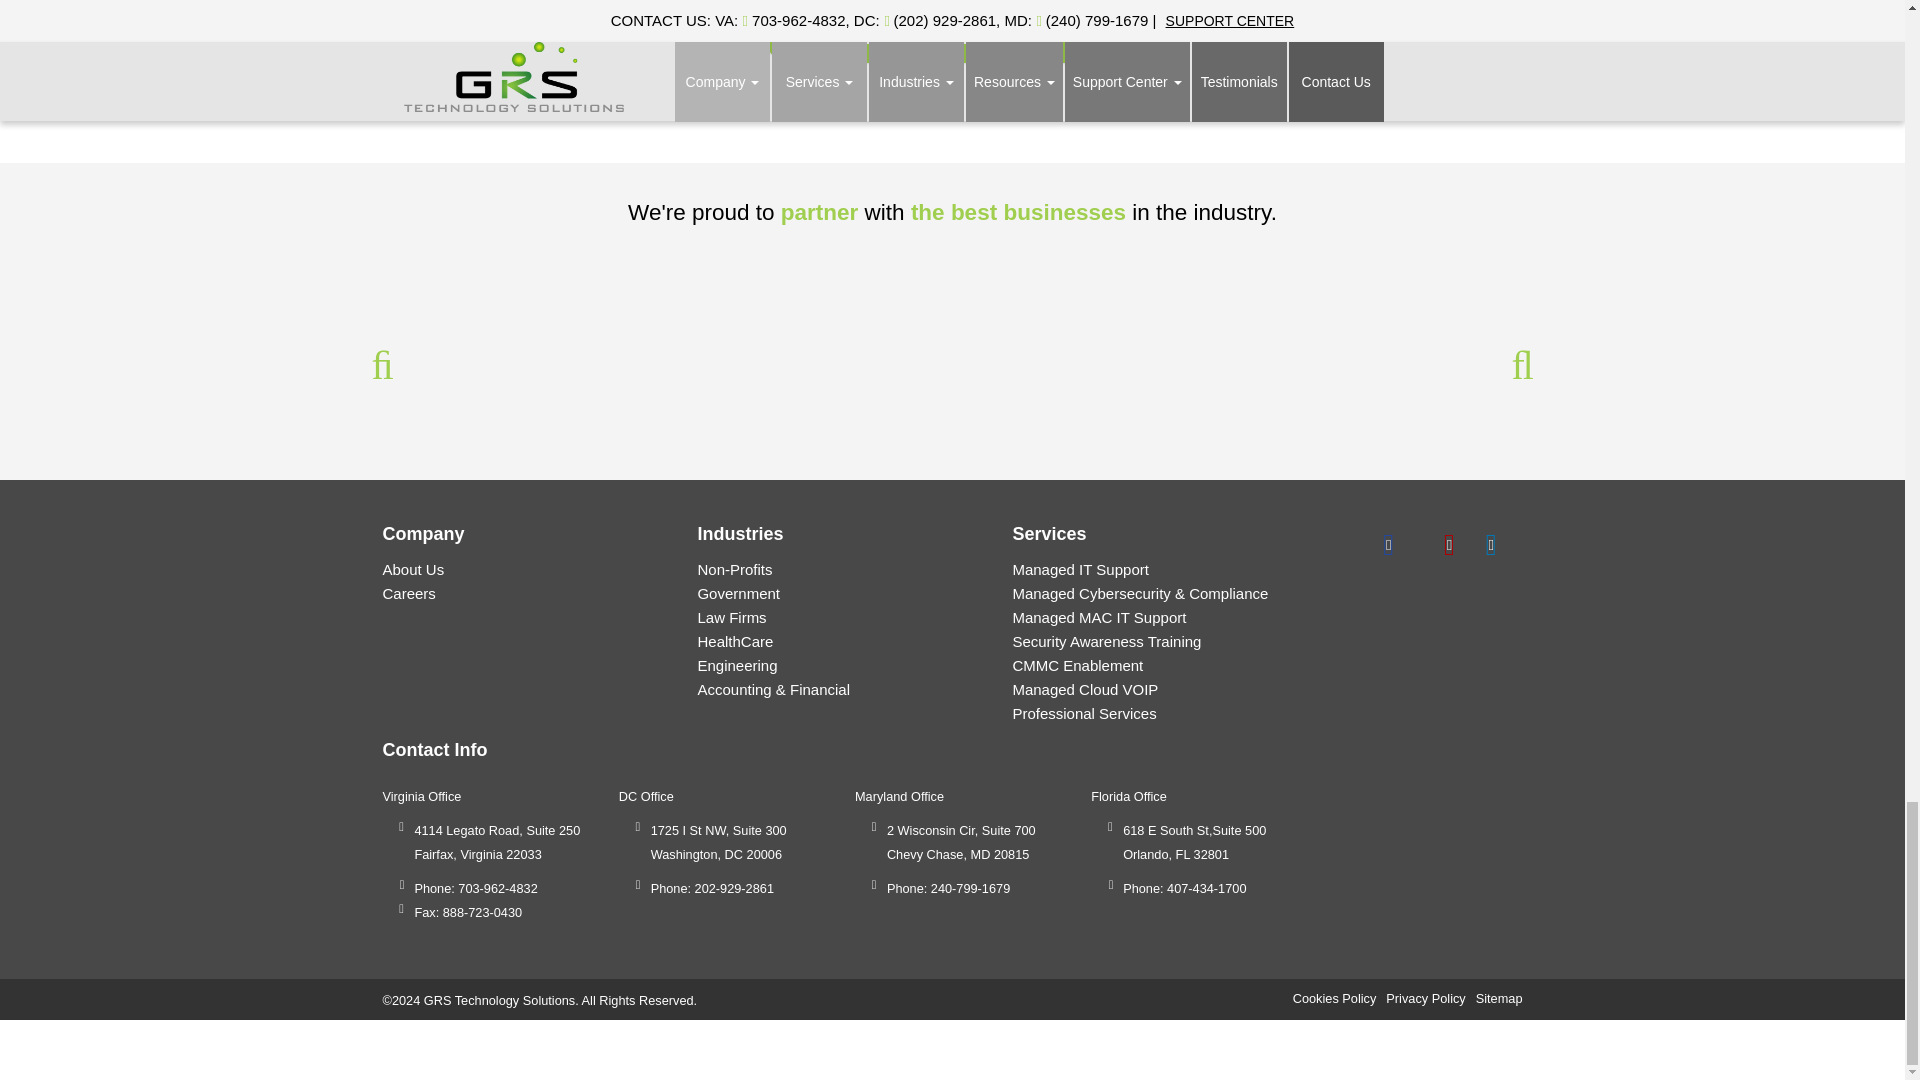 Image resolution: width=1920 pixels, height=1080 pixels. I want to click on Sitemap, so click(1499, 998).